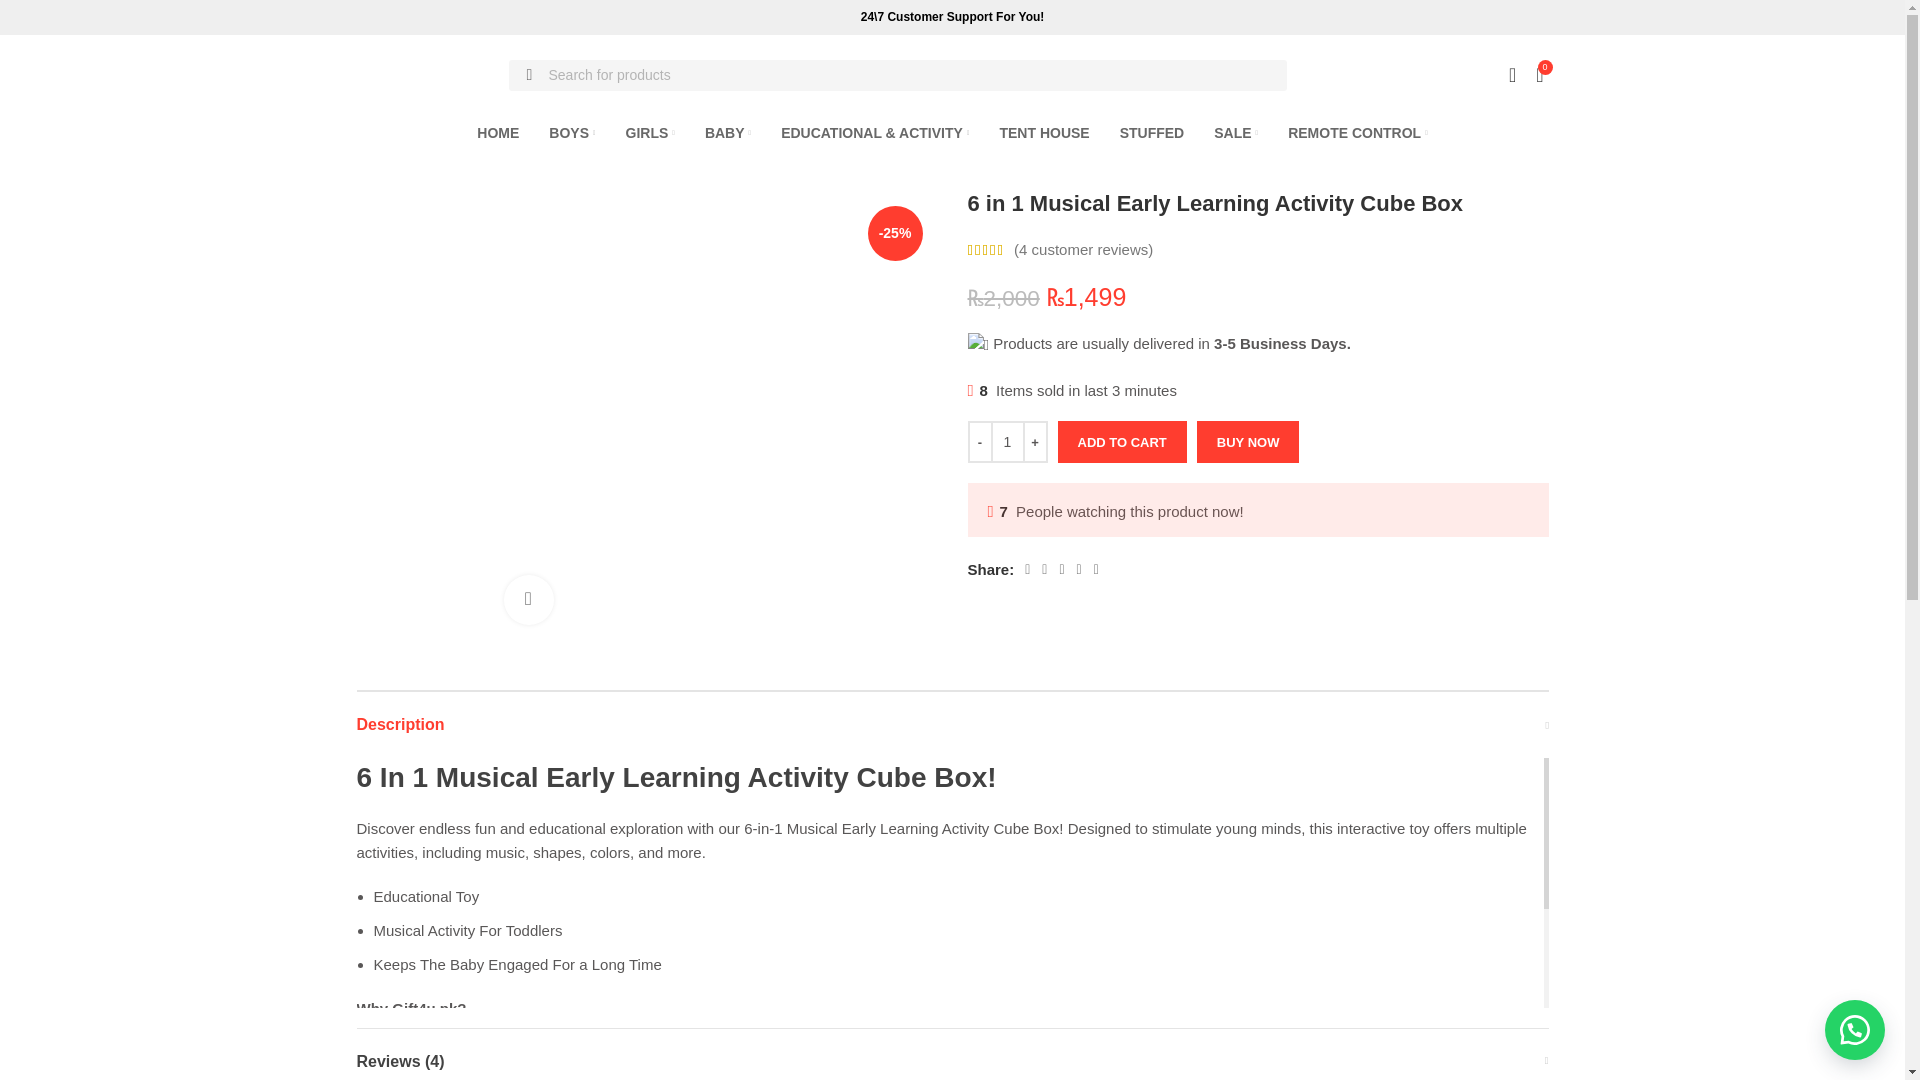 This screenshot has width=1920, height=1080. What do you see at coordinates (1043, 133) in the screenshot?
I see `TENT HOUSE` at bounding box center [1043, 133].